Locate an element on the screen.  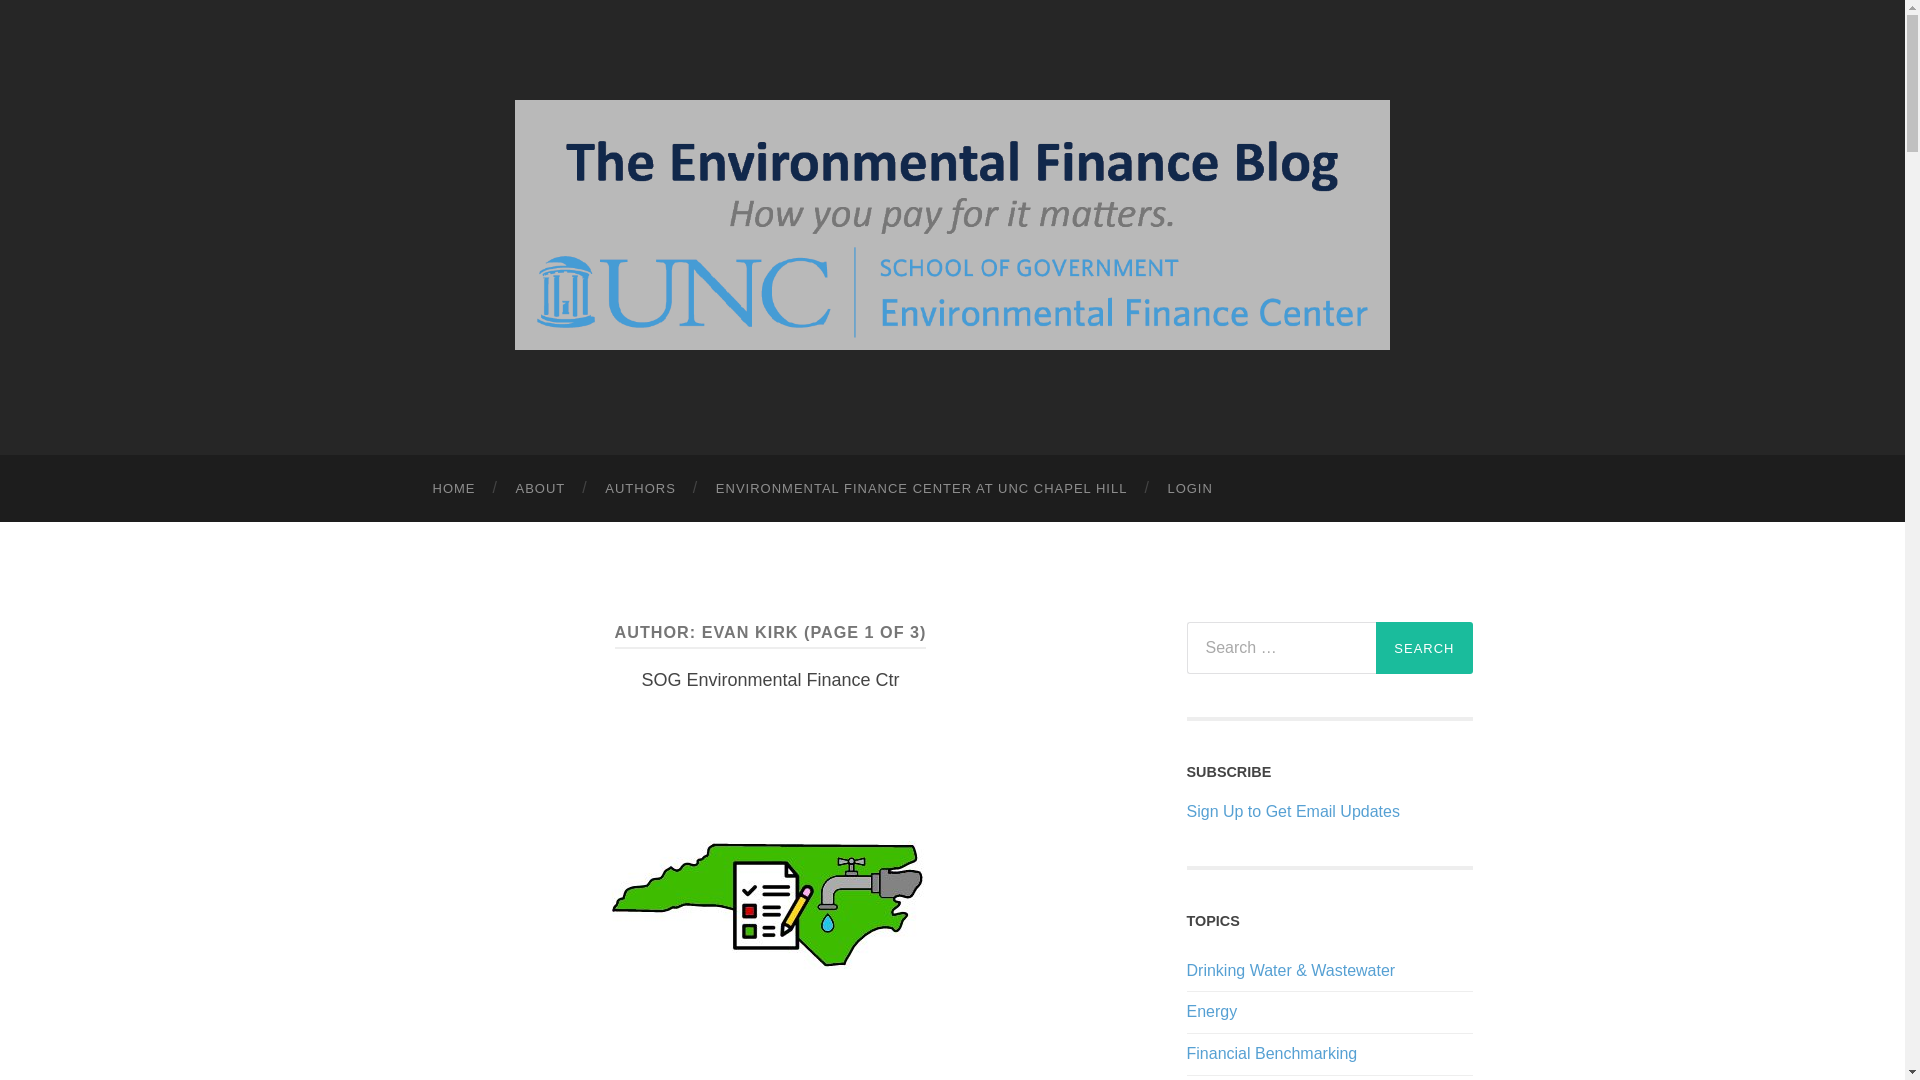
LOGIN is located at coordinates (1189, 488).